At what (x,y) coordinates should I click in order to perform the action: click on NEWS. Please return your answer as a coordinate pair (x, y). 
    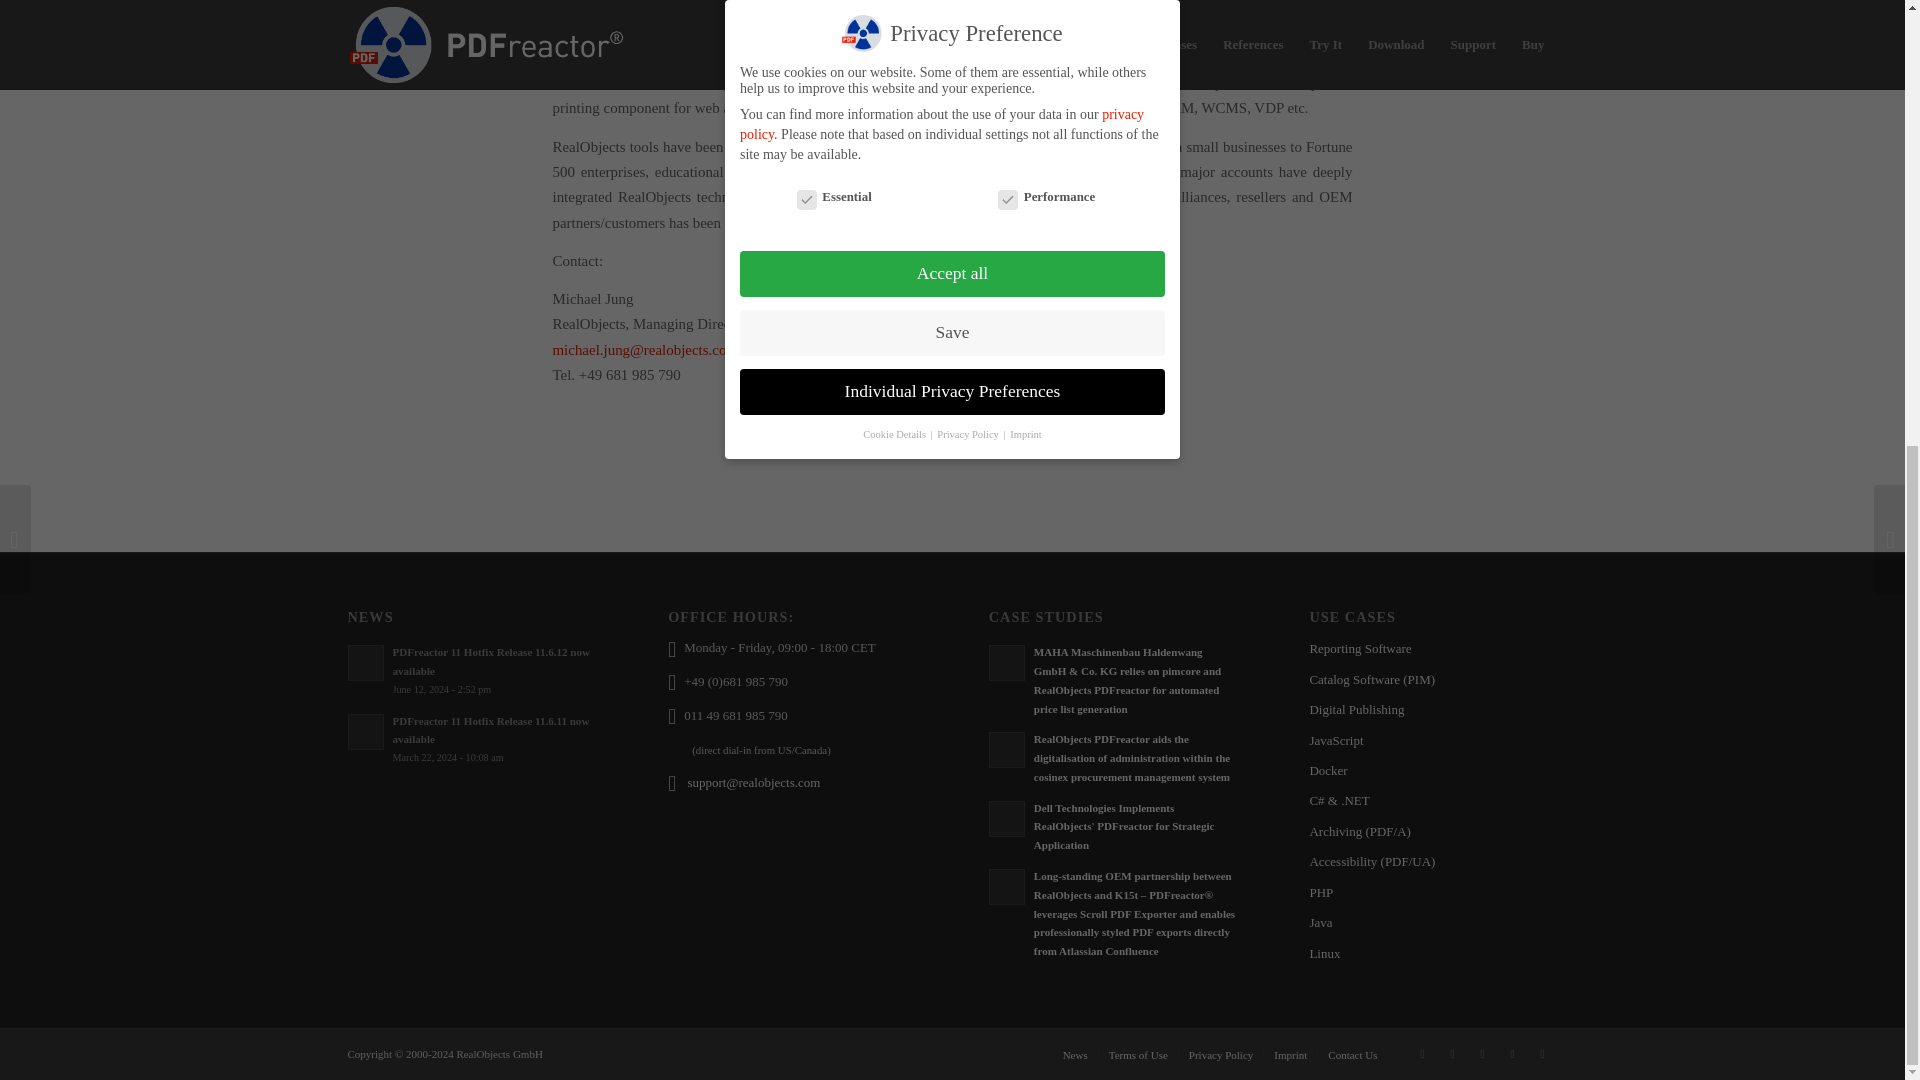
    Looking at the image, I should click on (370, 617).